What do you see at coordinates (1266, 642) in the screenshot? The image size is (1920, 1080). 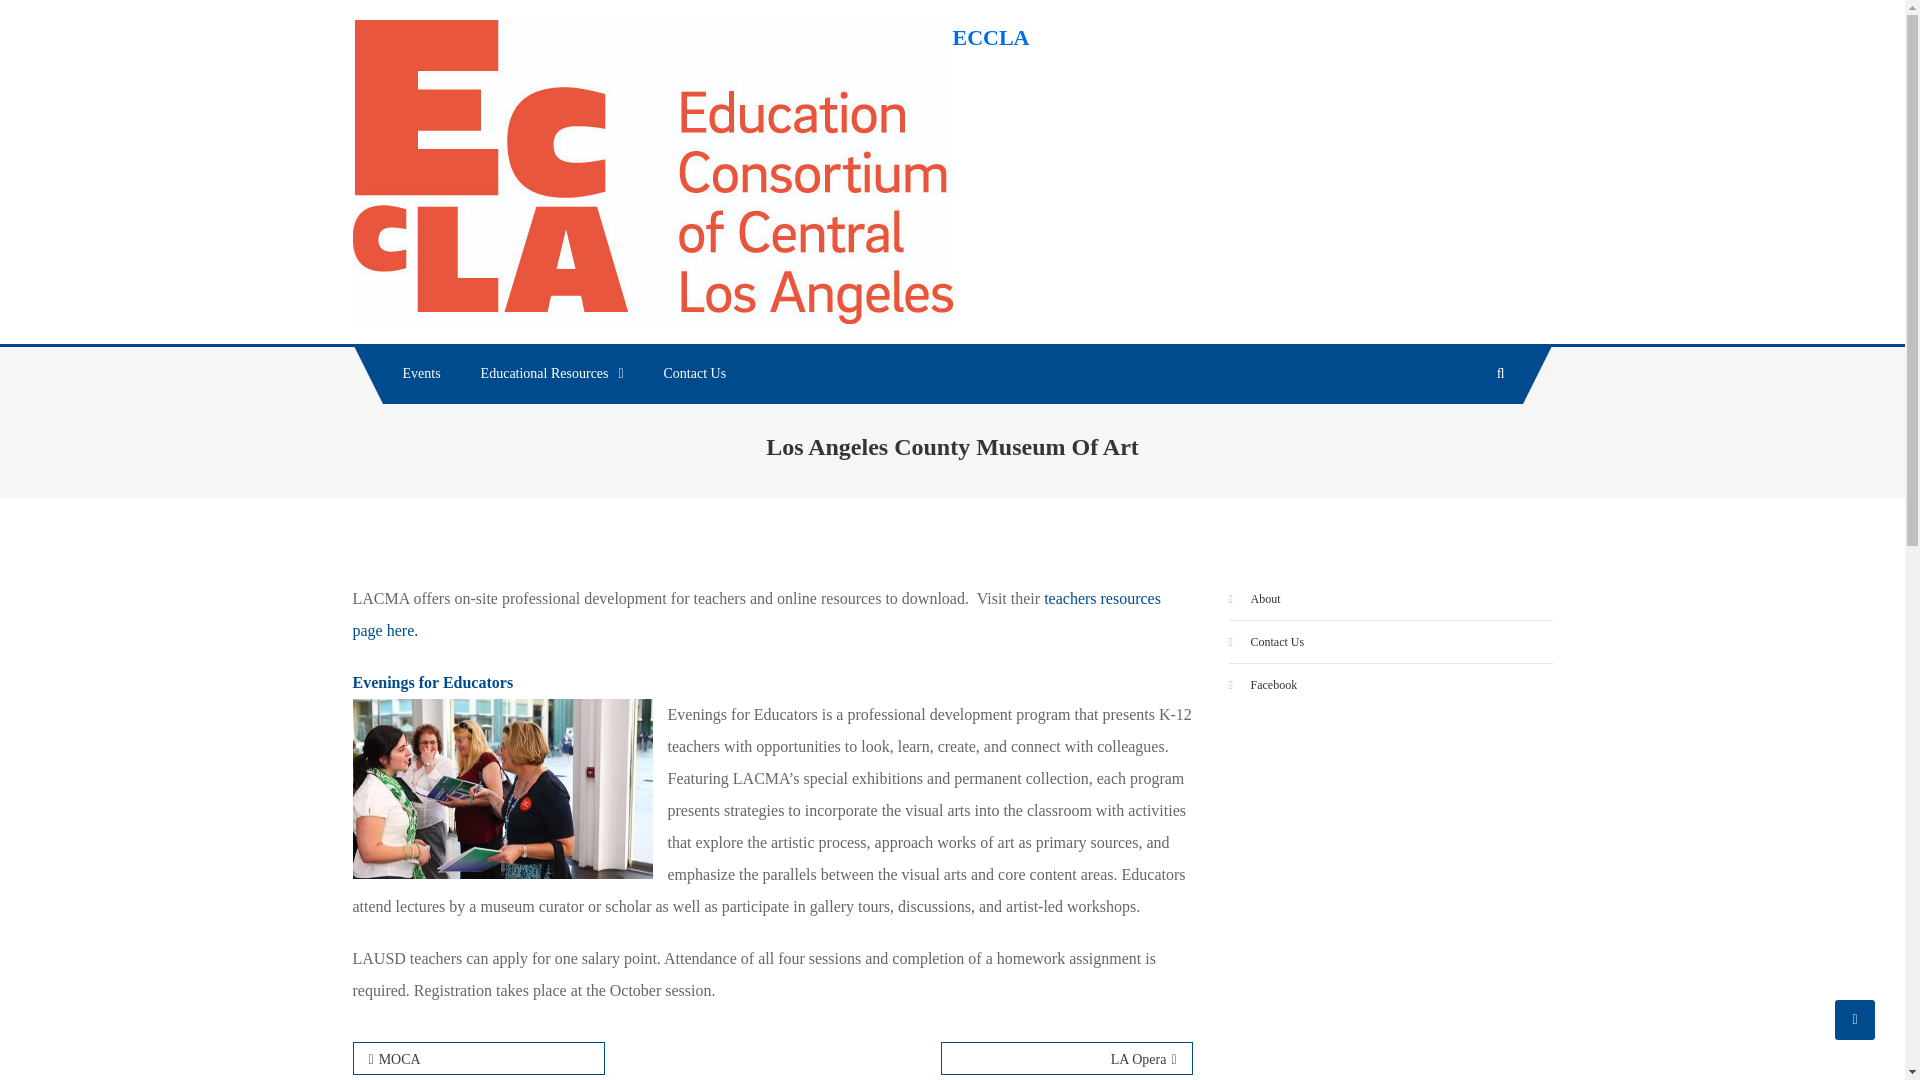 I see `Contact Us` at bounding box center [1266, 642].